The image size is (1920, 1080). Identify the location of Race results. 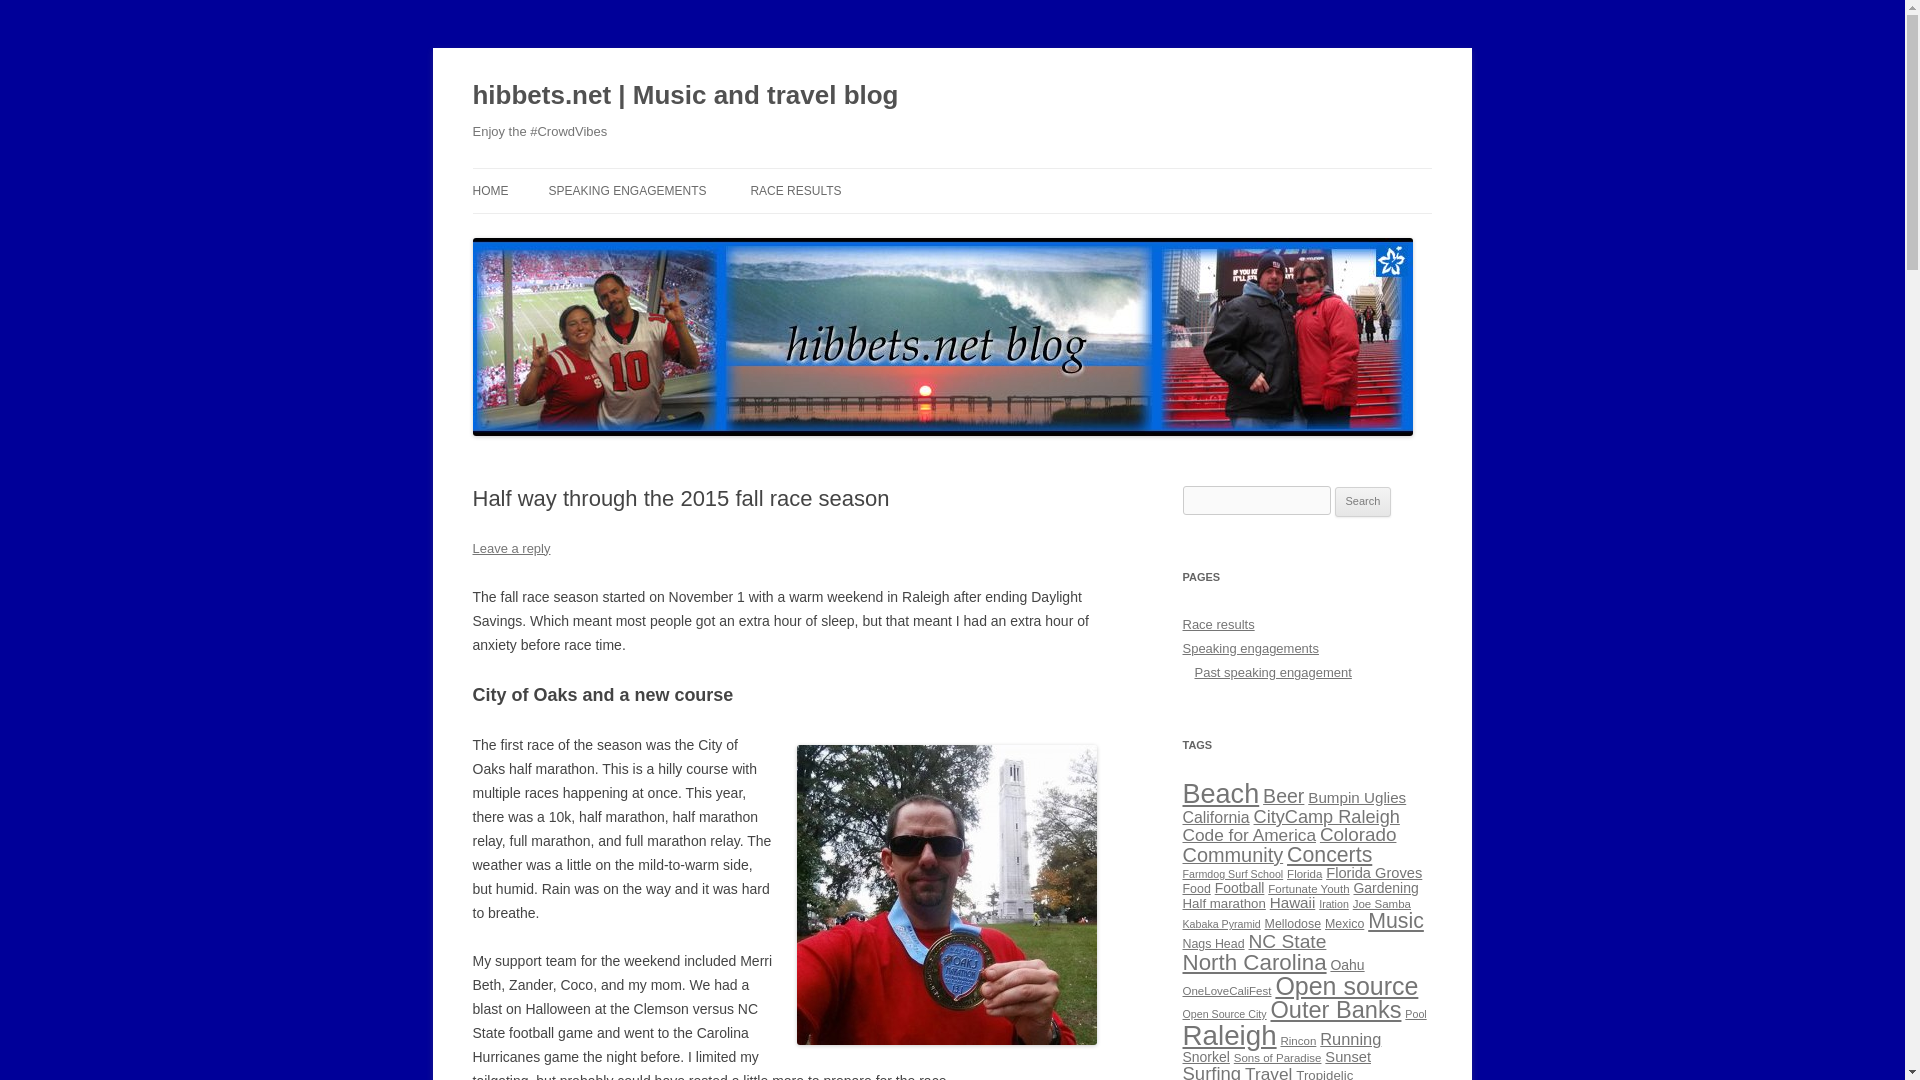
(1218, 624).